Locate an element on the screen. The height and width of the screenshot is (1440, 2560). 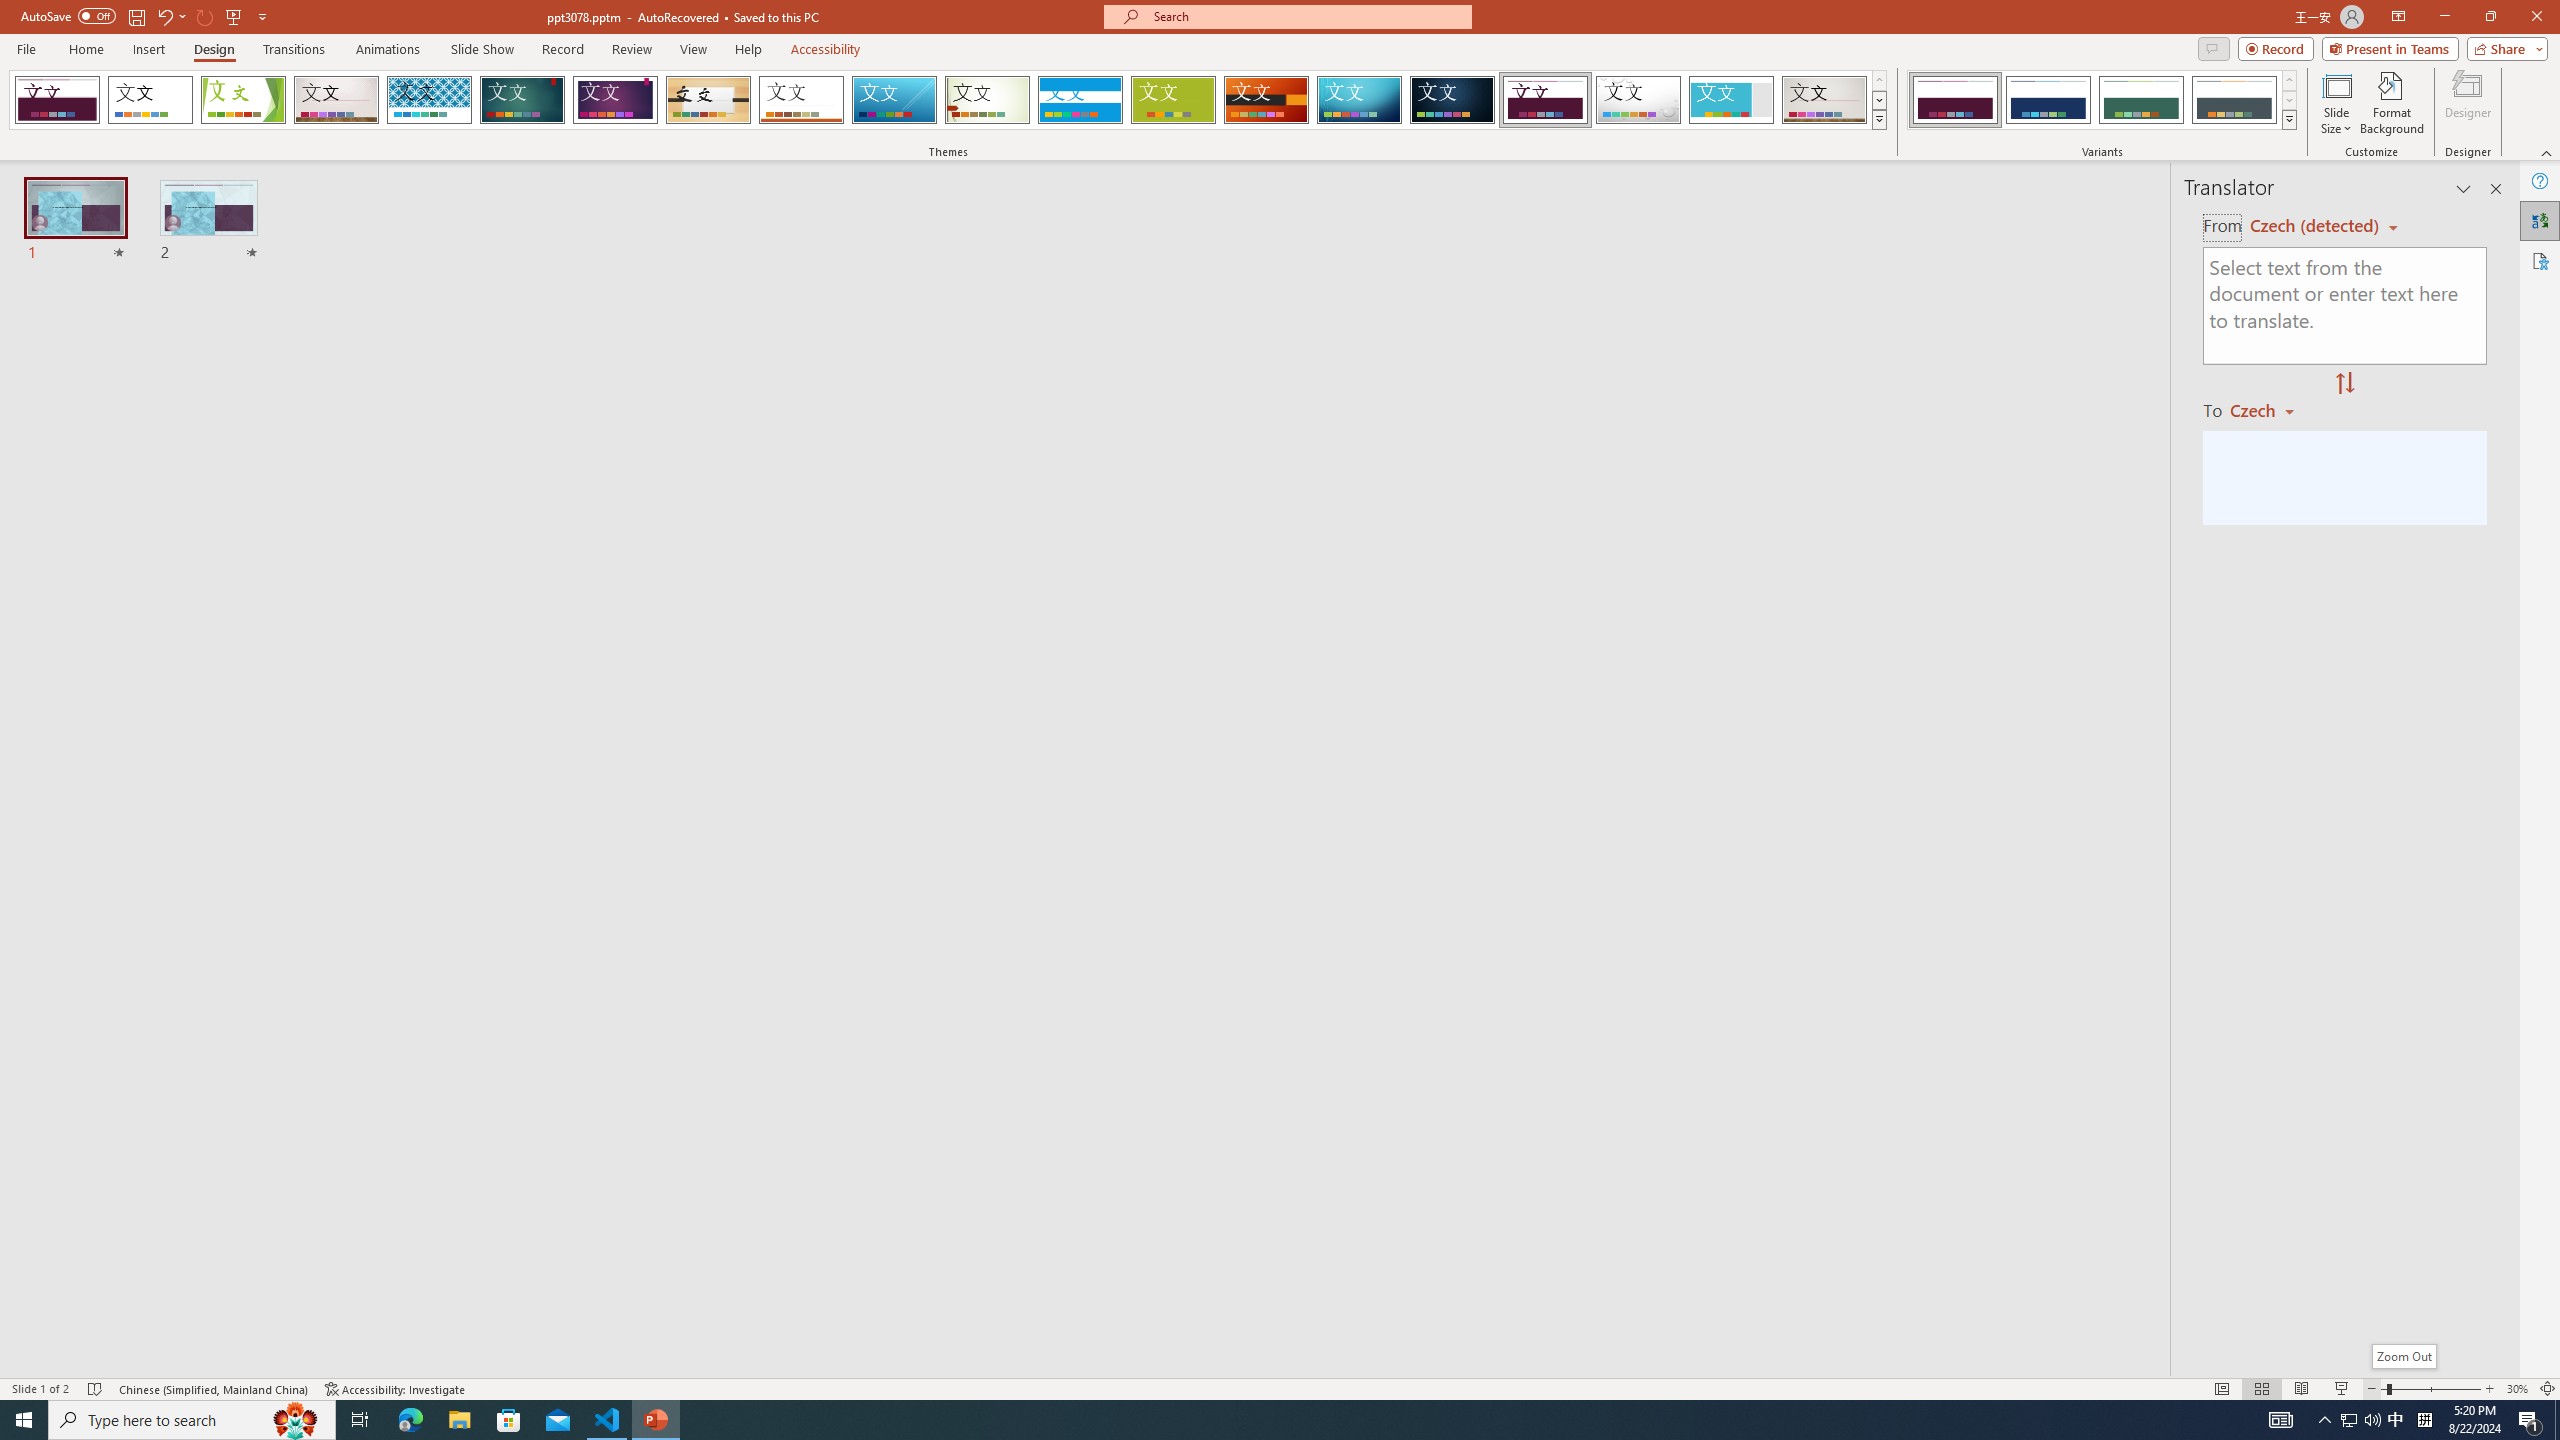
AutomationID: ThemeVariantsGallery is located at coordinates (2102, 100).